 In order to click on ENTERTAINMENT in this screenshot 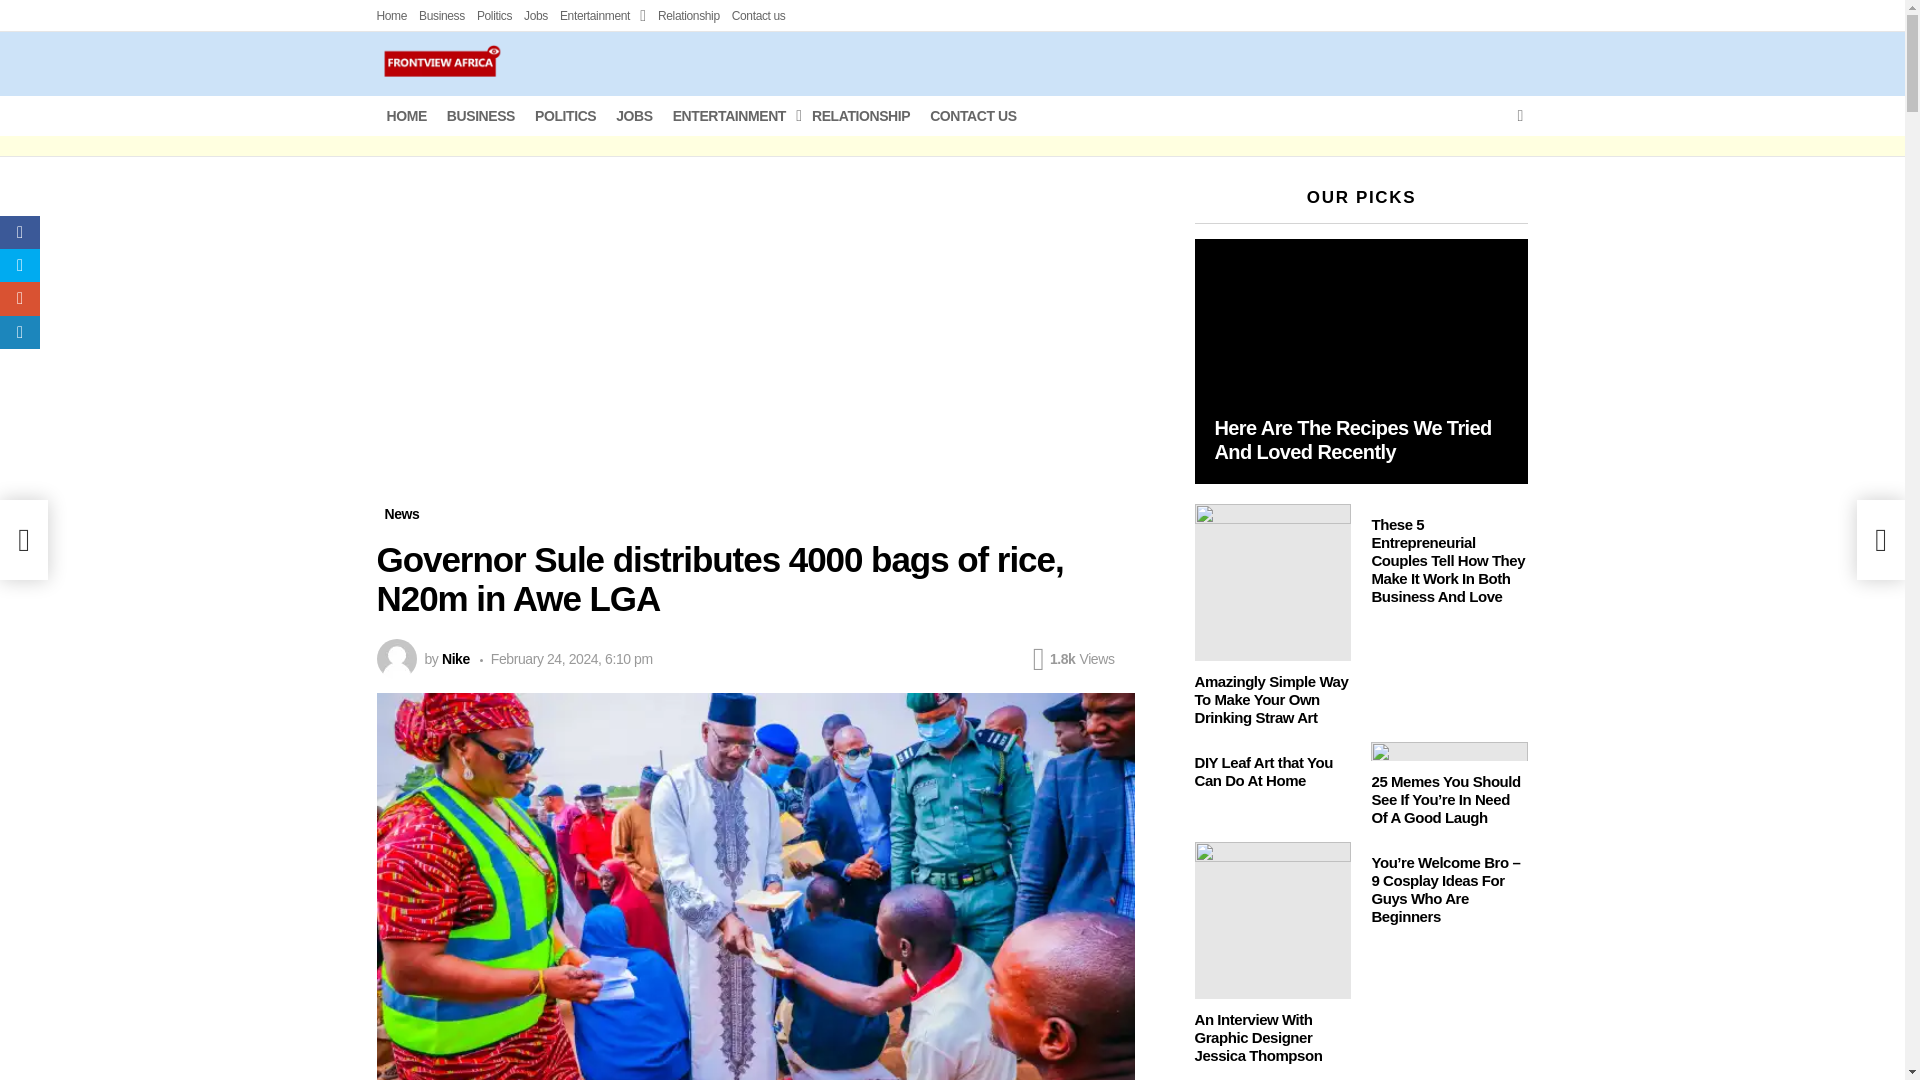, I will do `click(732, 116)`.